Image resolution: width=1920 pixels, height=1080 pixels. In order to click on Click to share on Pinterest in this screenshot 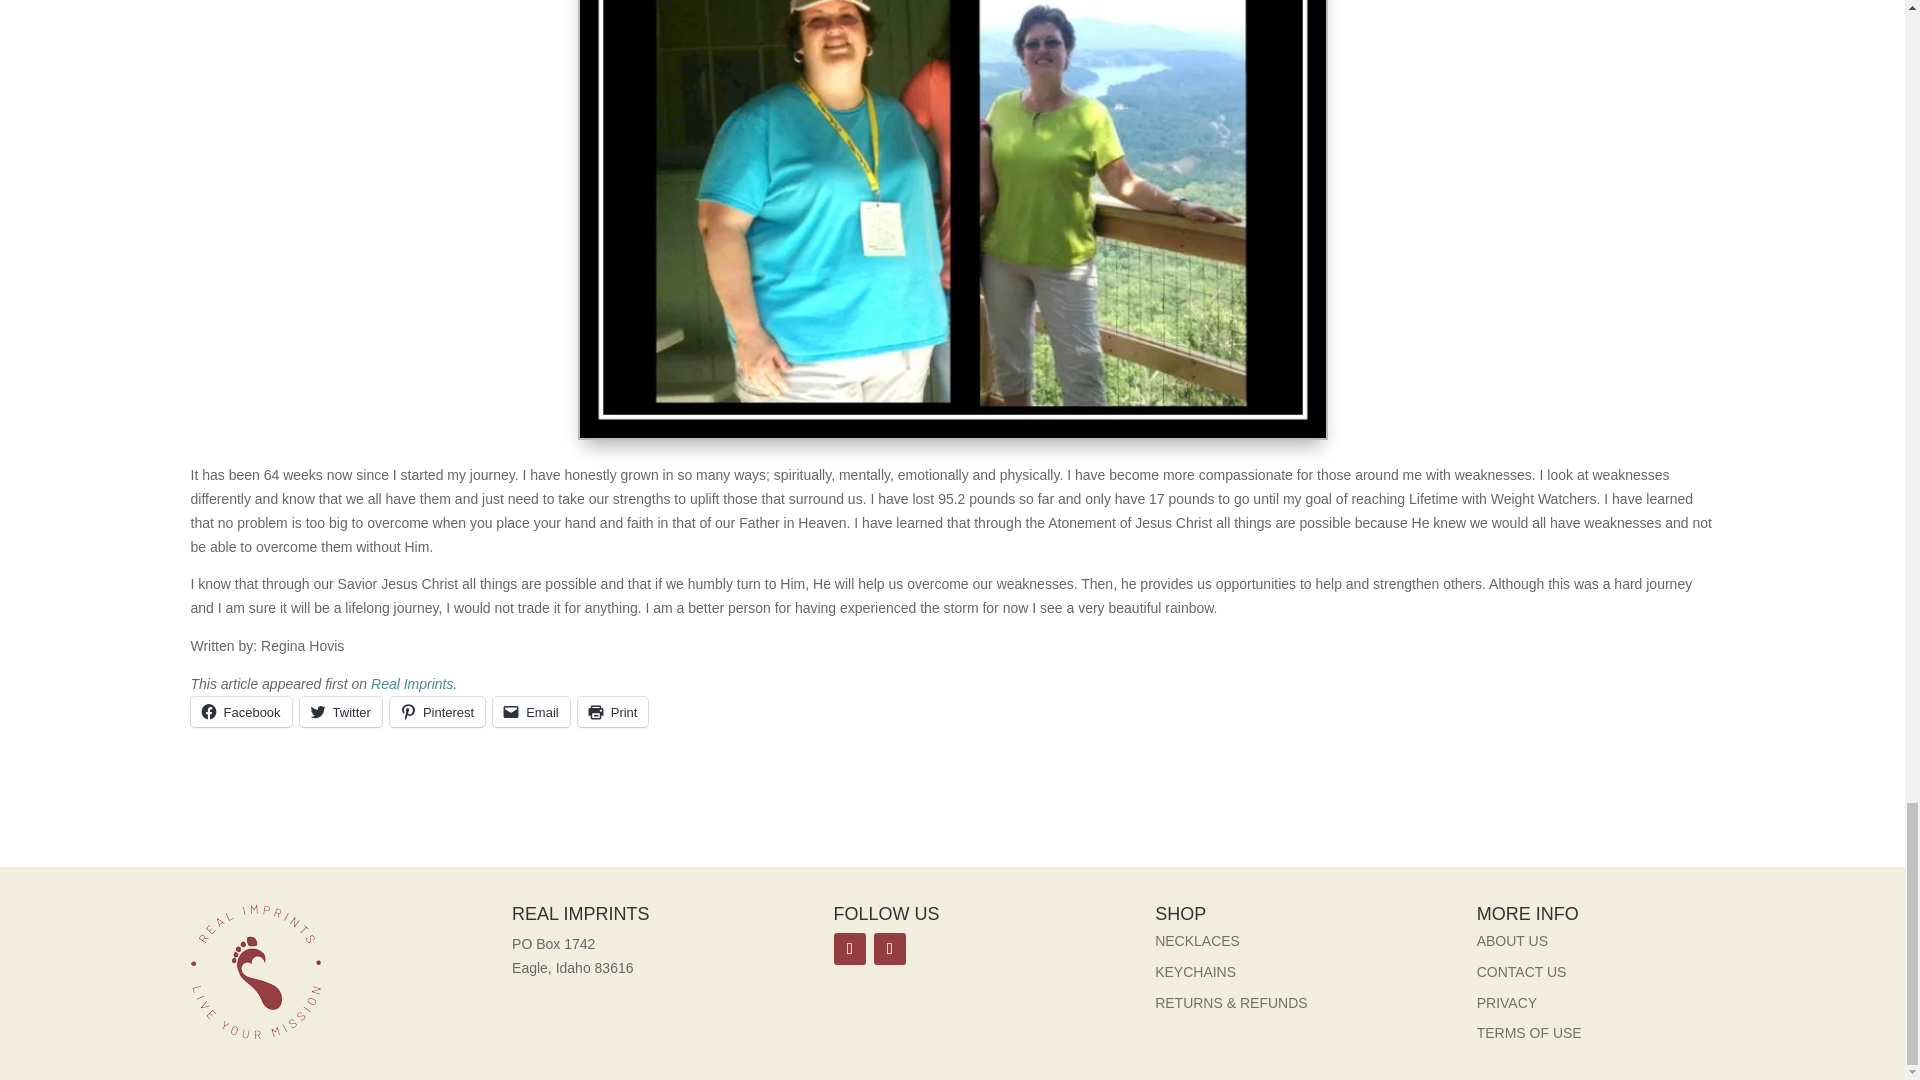, I will do `click(437, 711)`.